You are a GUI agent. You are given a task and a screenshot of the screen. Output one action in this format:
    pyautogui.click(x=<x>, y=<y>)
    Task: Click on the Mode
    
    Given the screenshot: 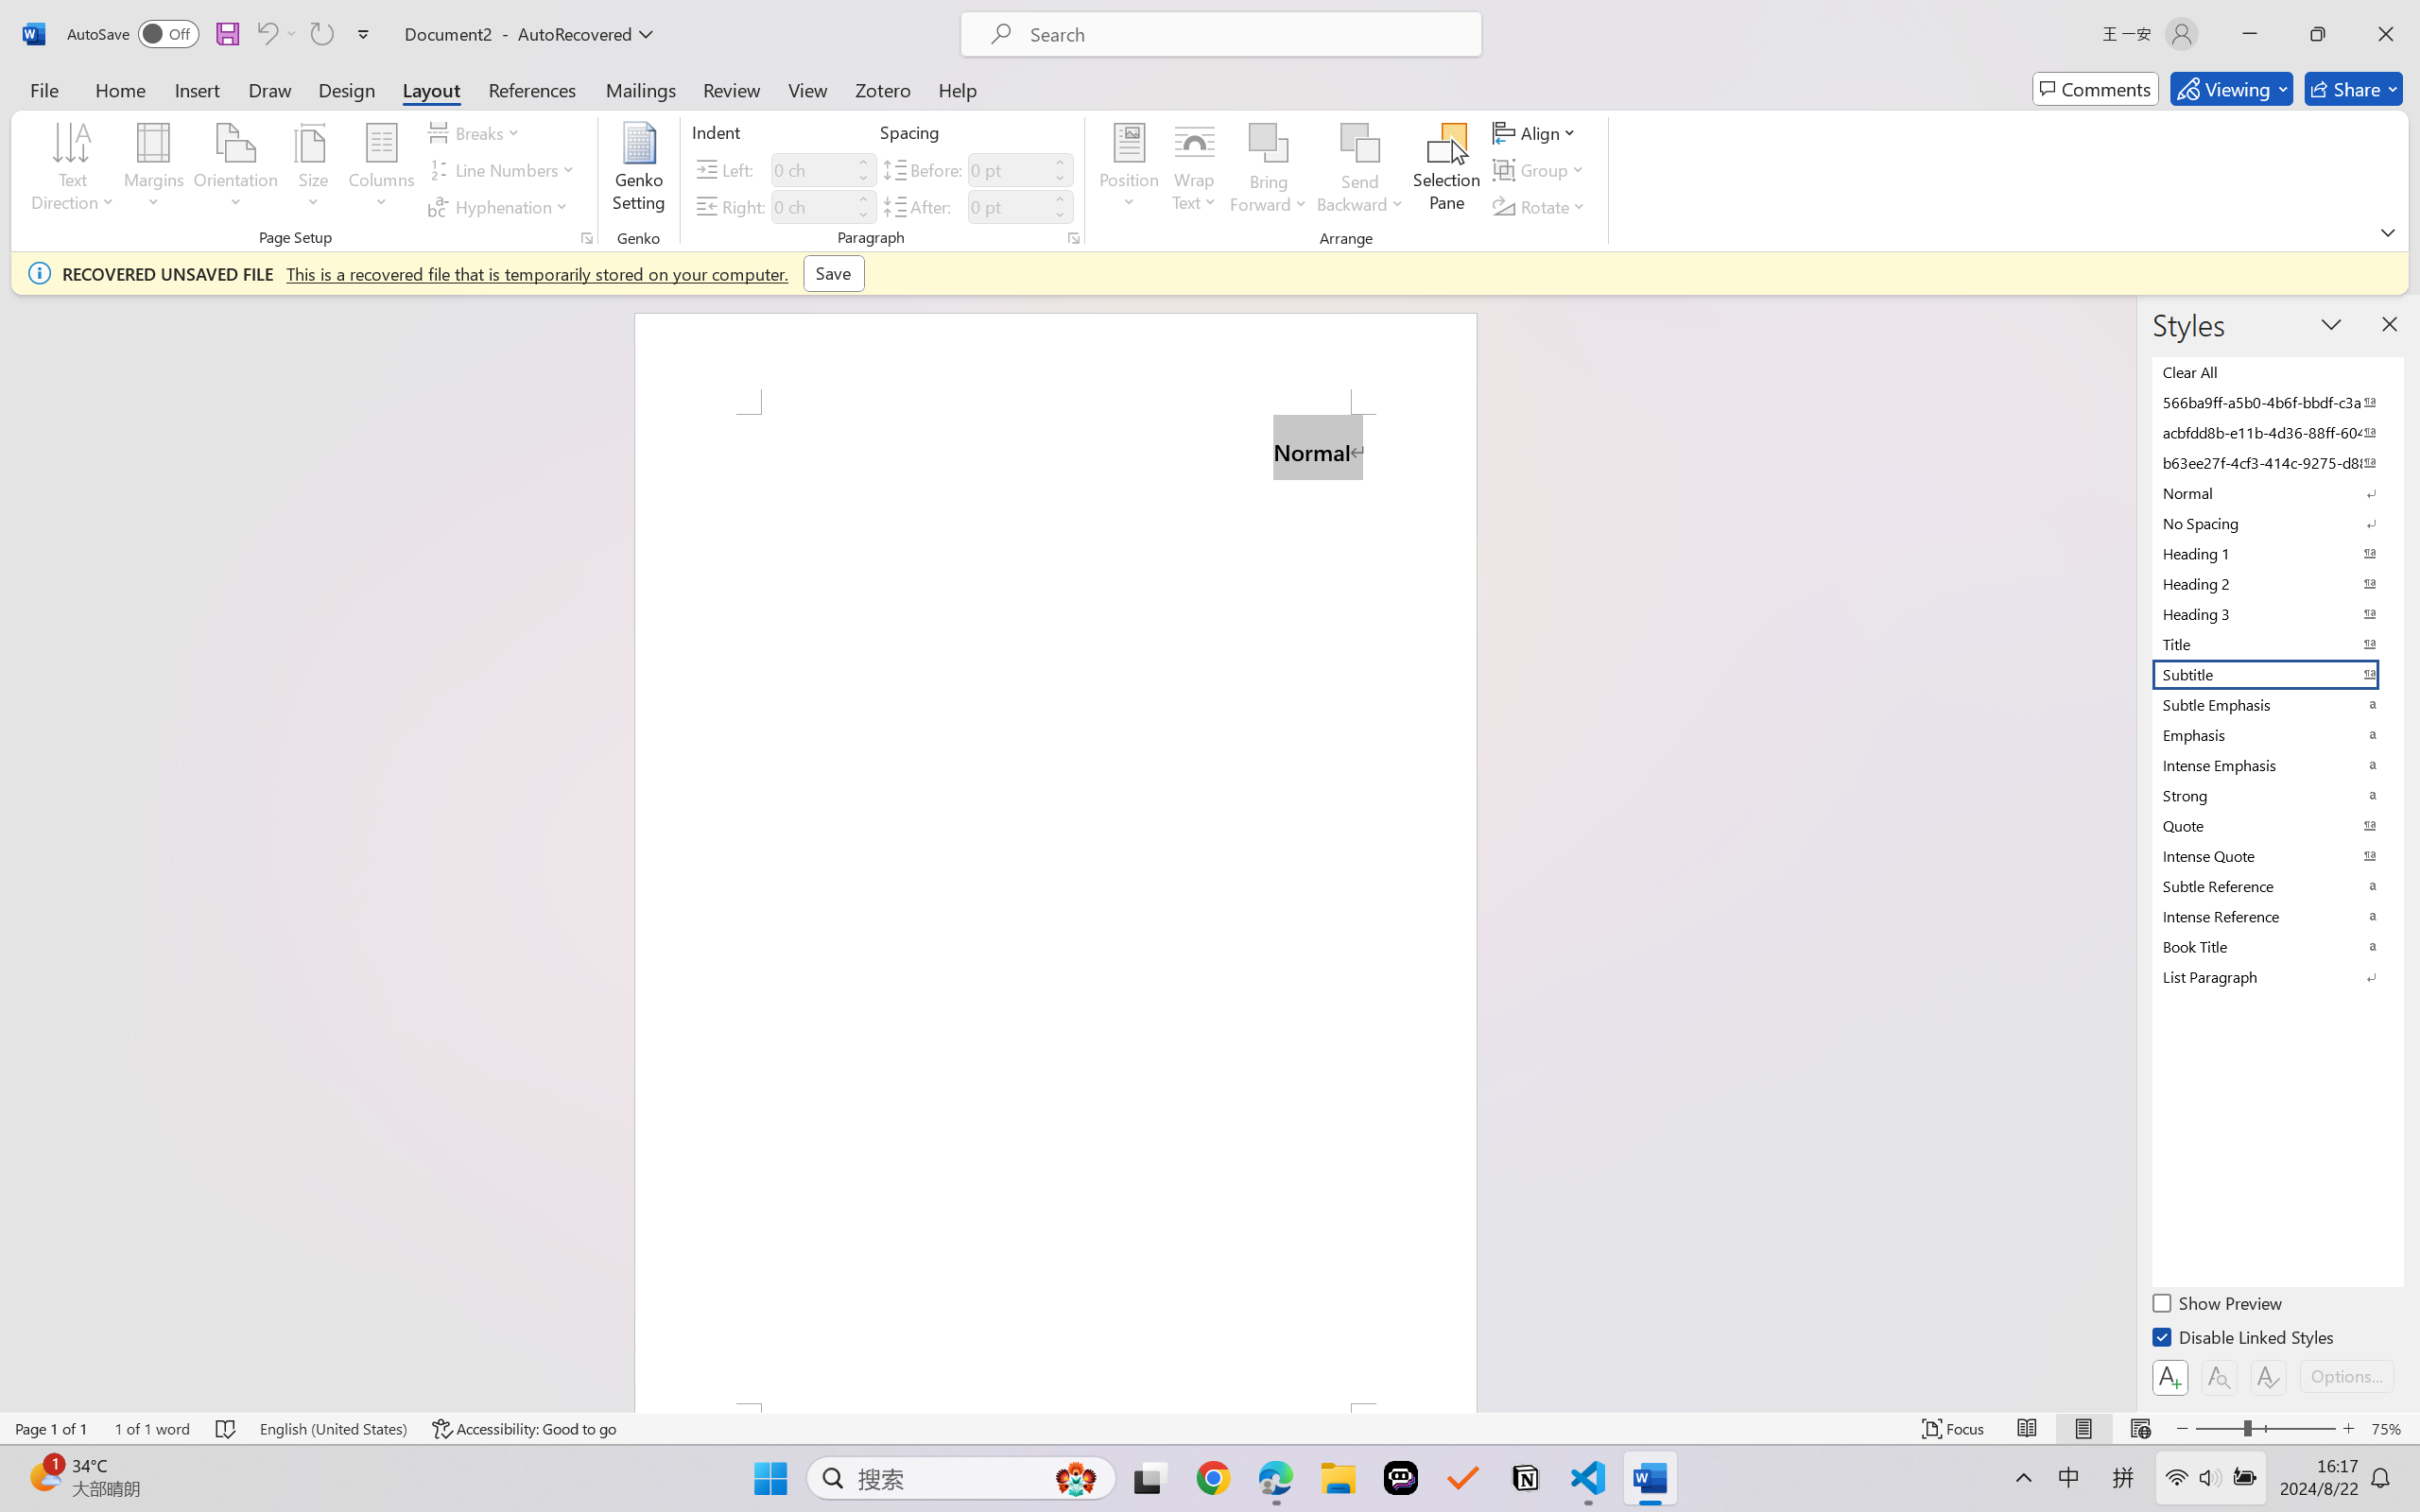 What is the action you would take?
    pyautogui.click(x=2232, y=89)
    